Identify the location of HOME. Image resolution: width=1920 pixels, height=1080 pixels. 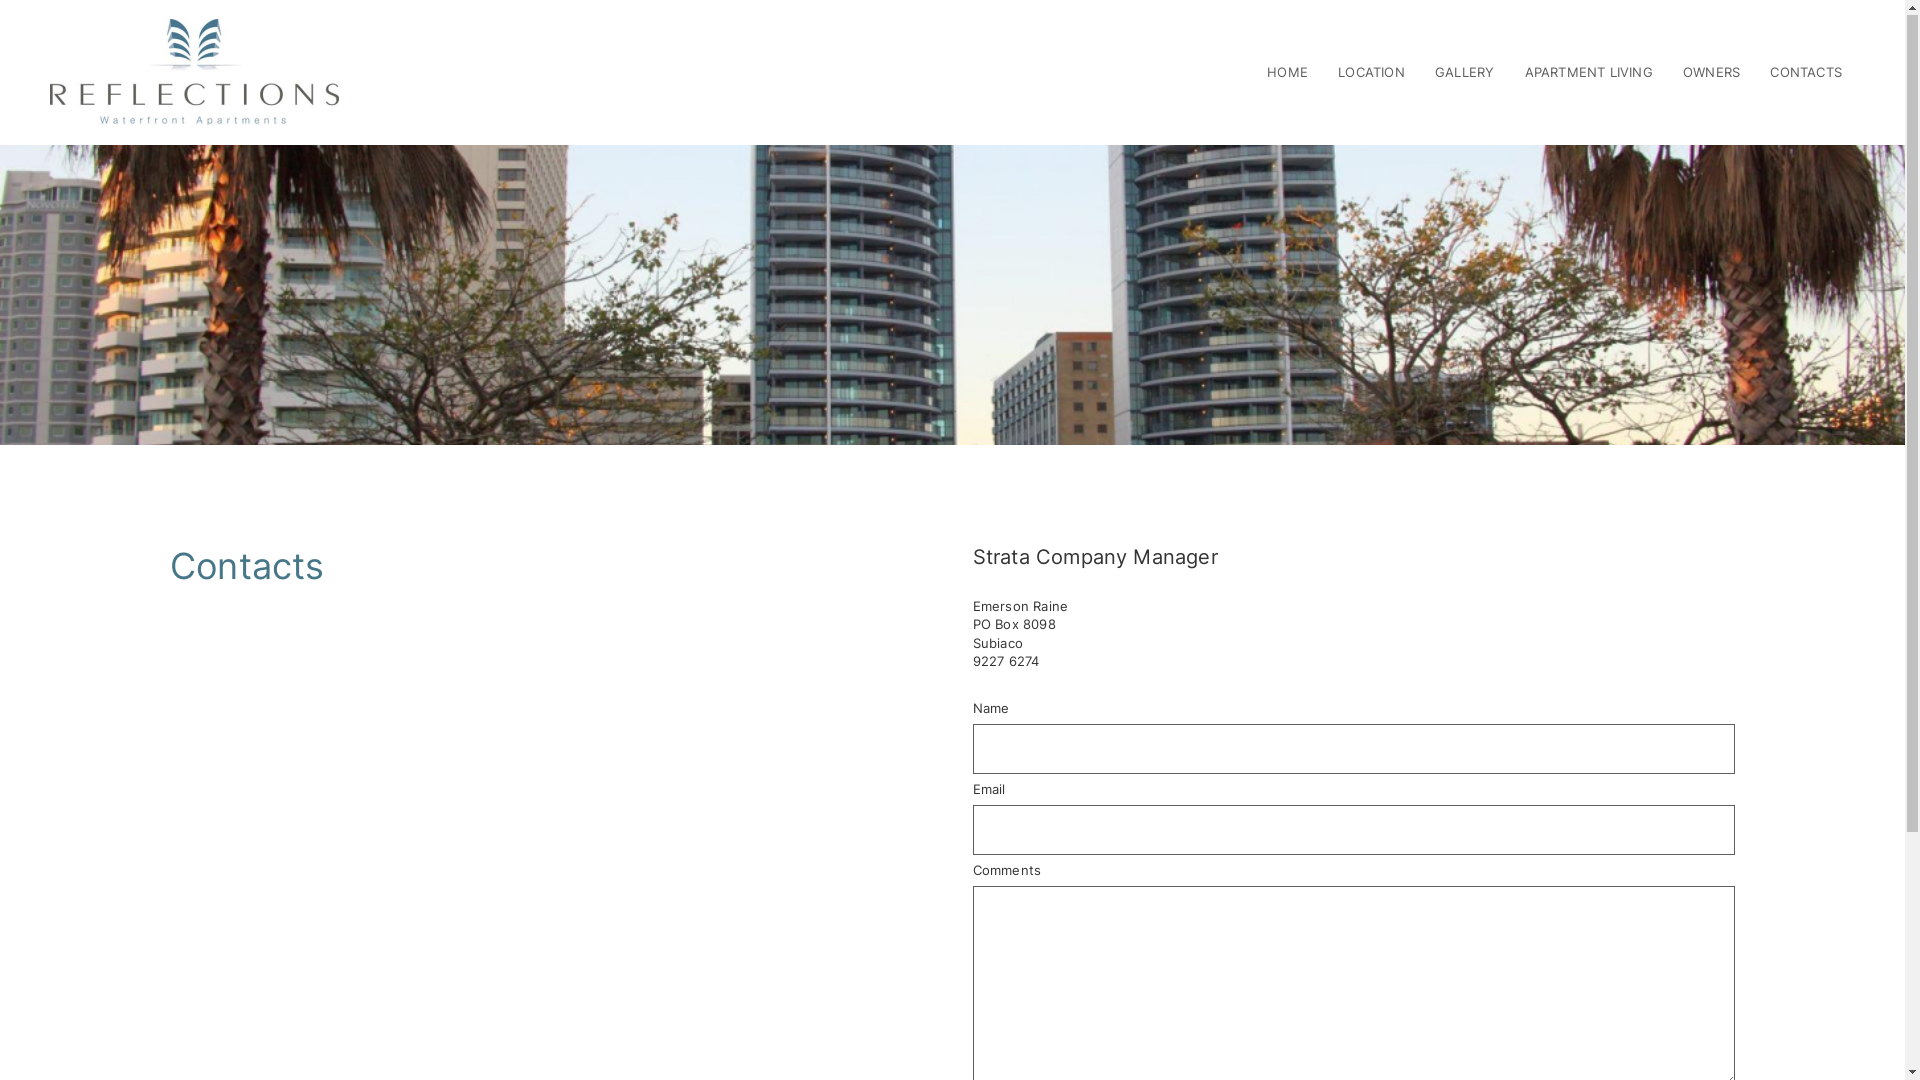
(1288, 73).